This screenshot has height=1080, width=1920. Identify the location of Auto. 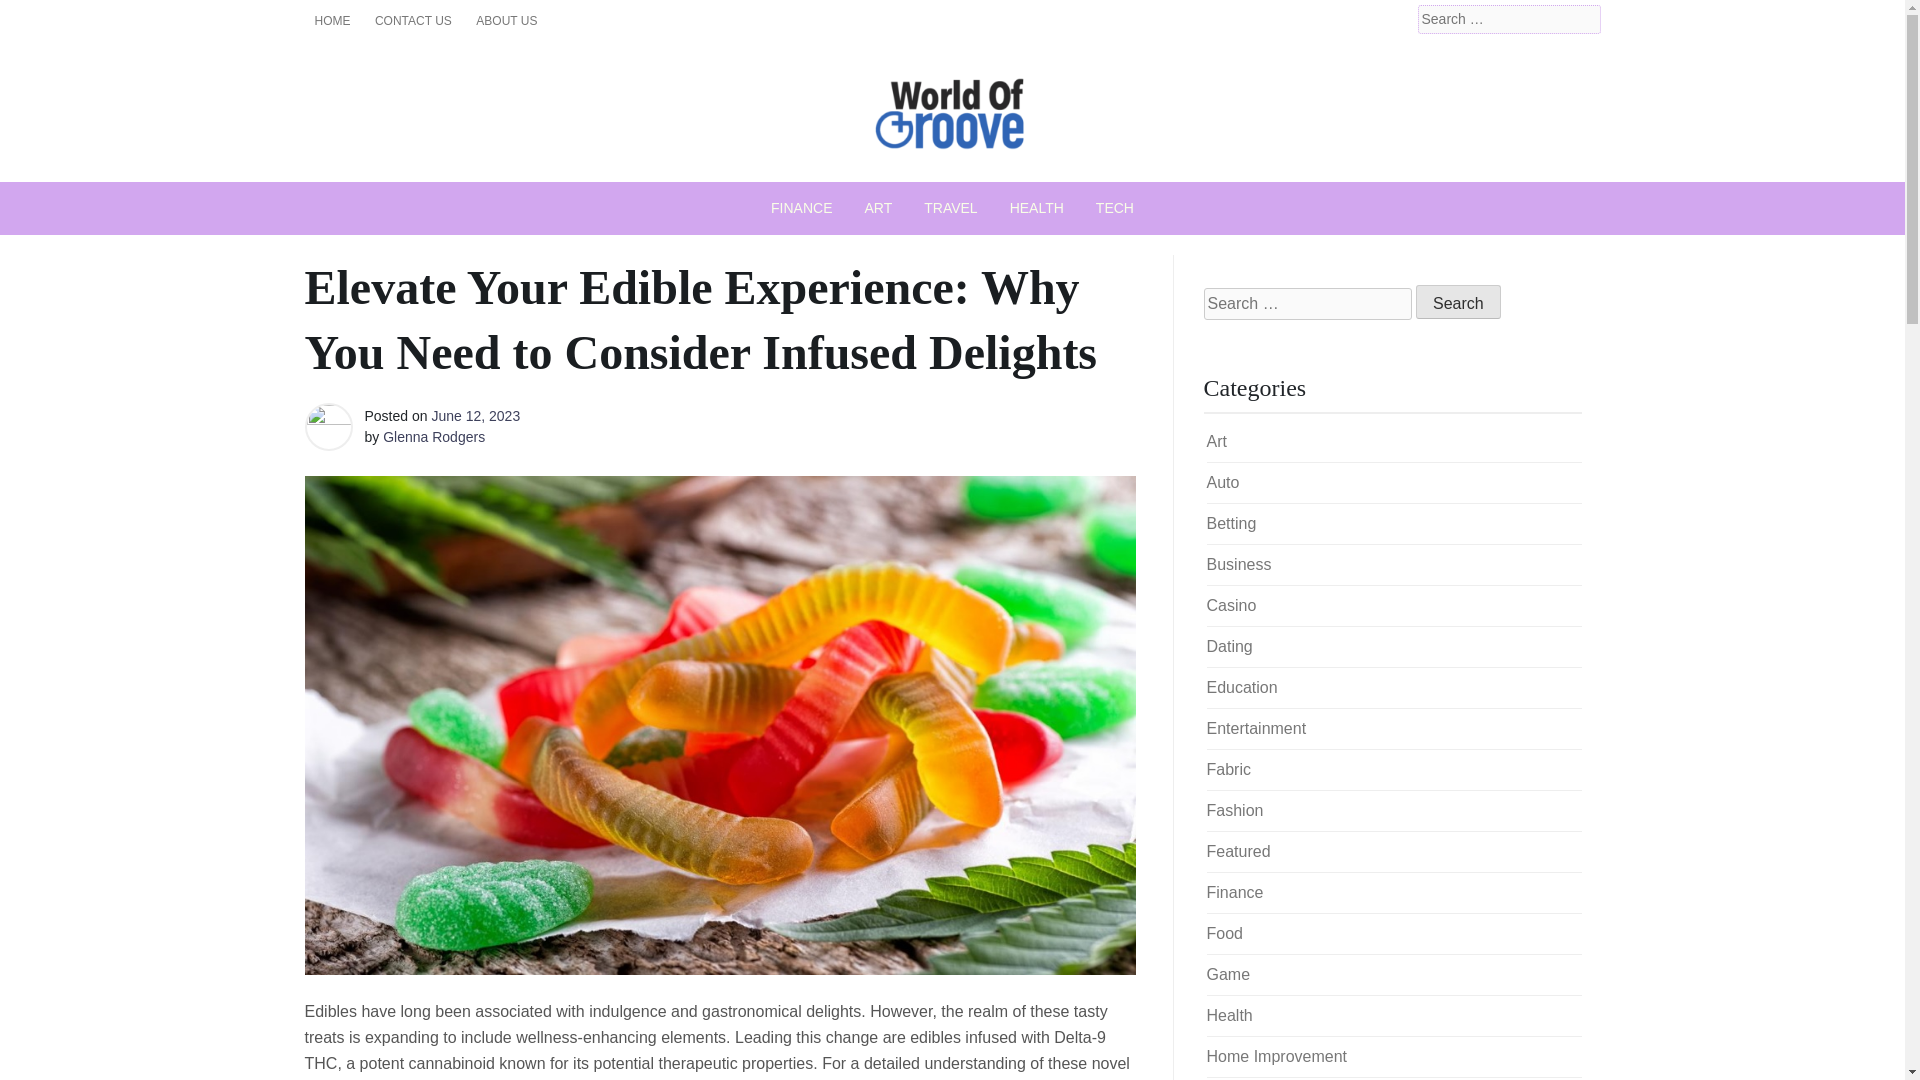
(1222, 482).